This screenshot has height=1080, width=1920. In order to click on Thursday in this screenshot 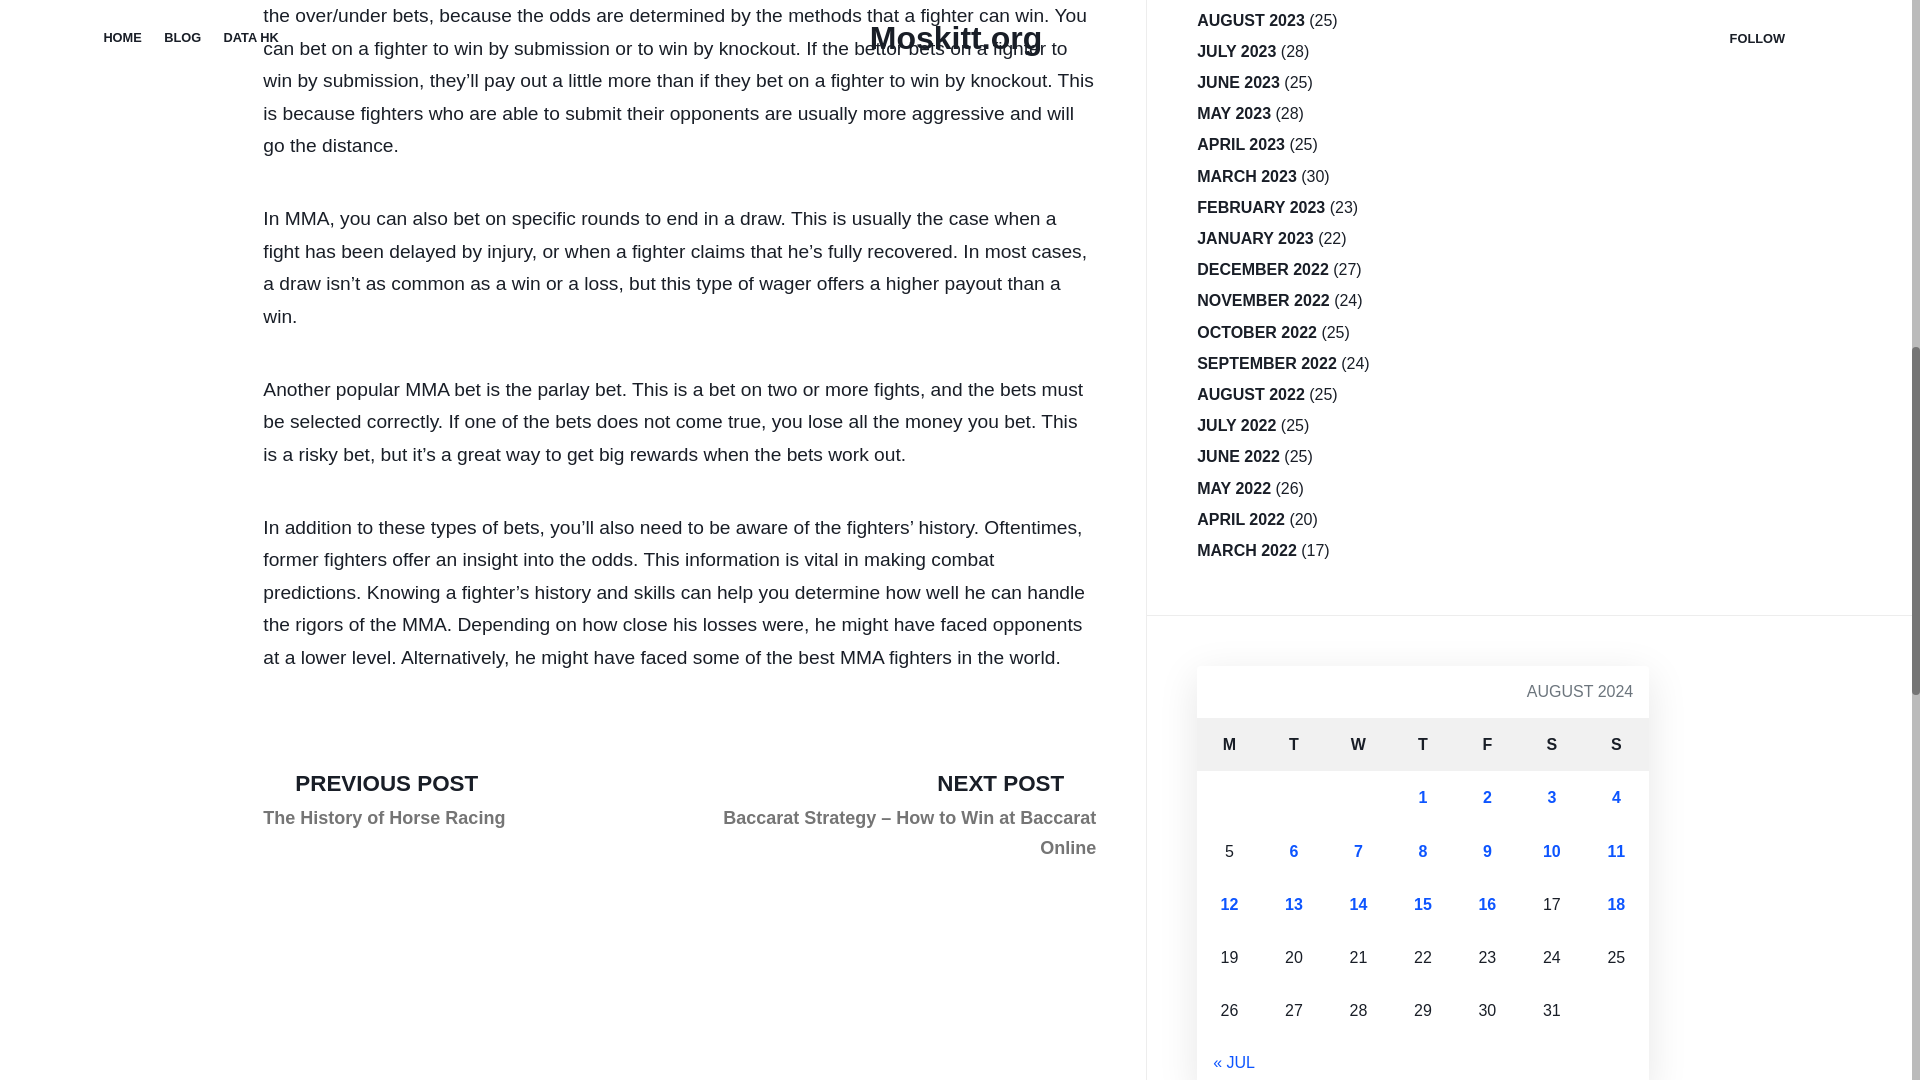, I will do `click(1552, 744)`.